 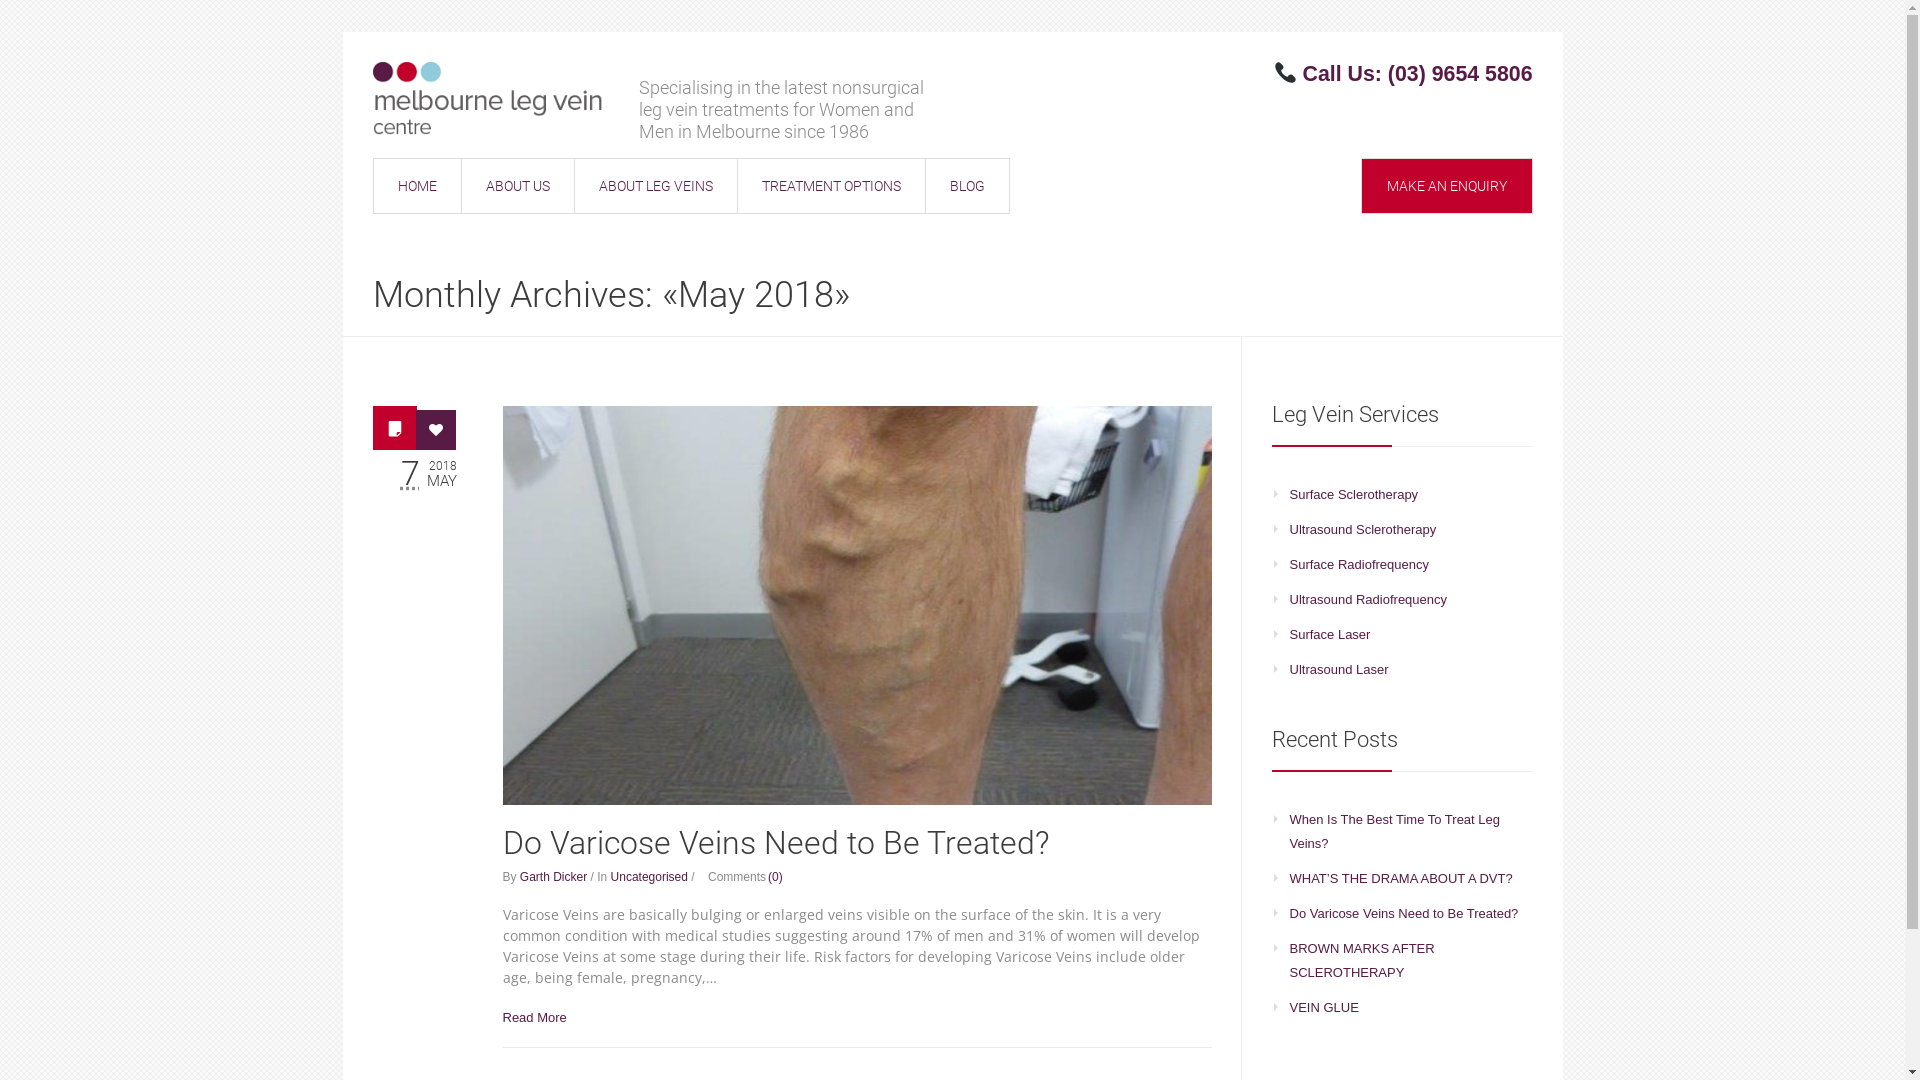 I want to click on ABOUT LEG VEINS, so click(x=656, y=186).